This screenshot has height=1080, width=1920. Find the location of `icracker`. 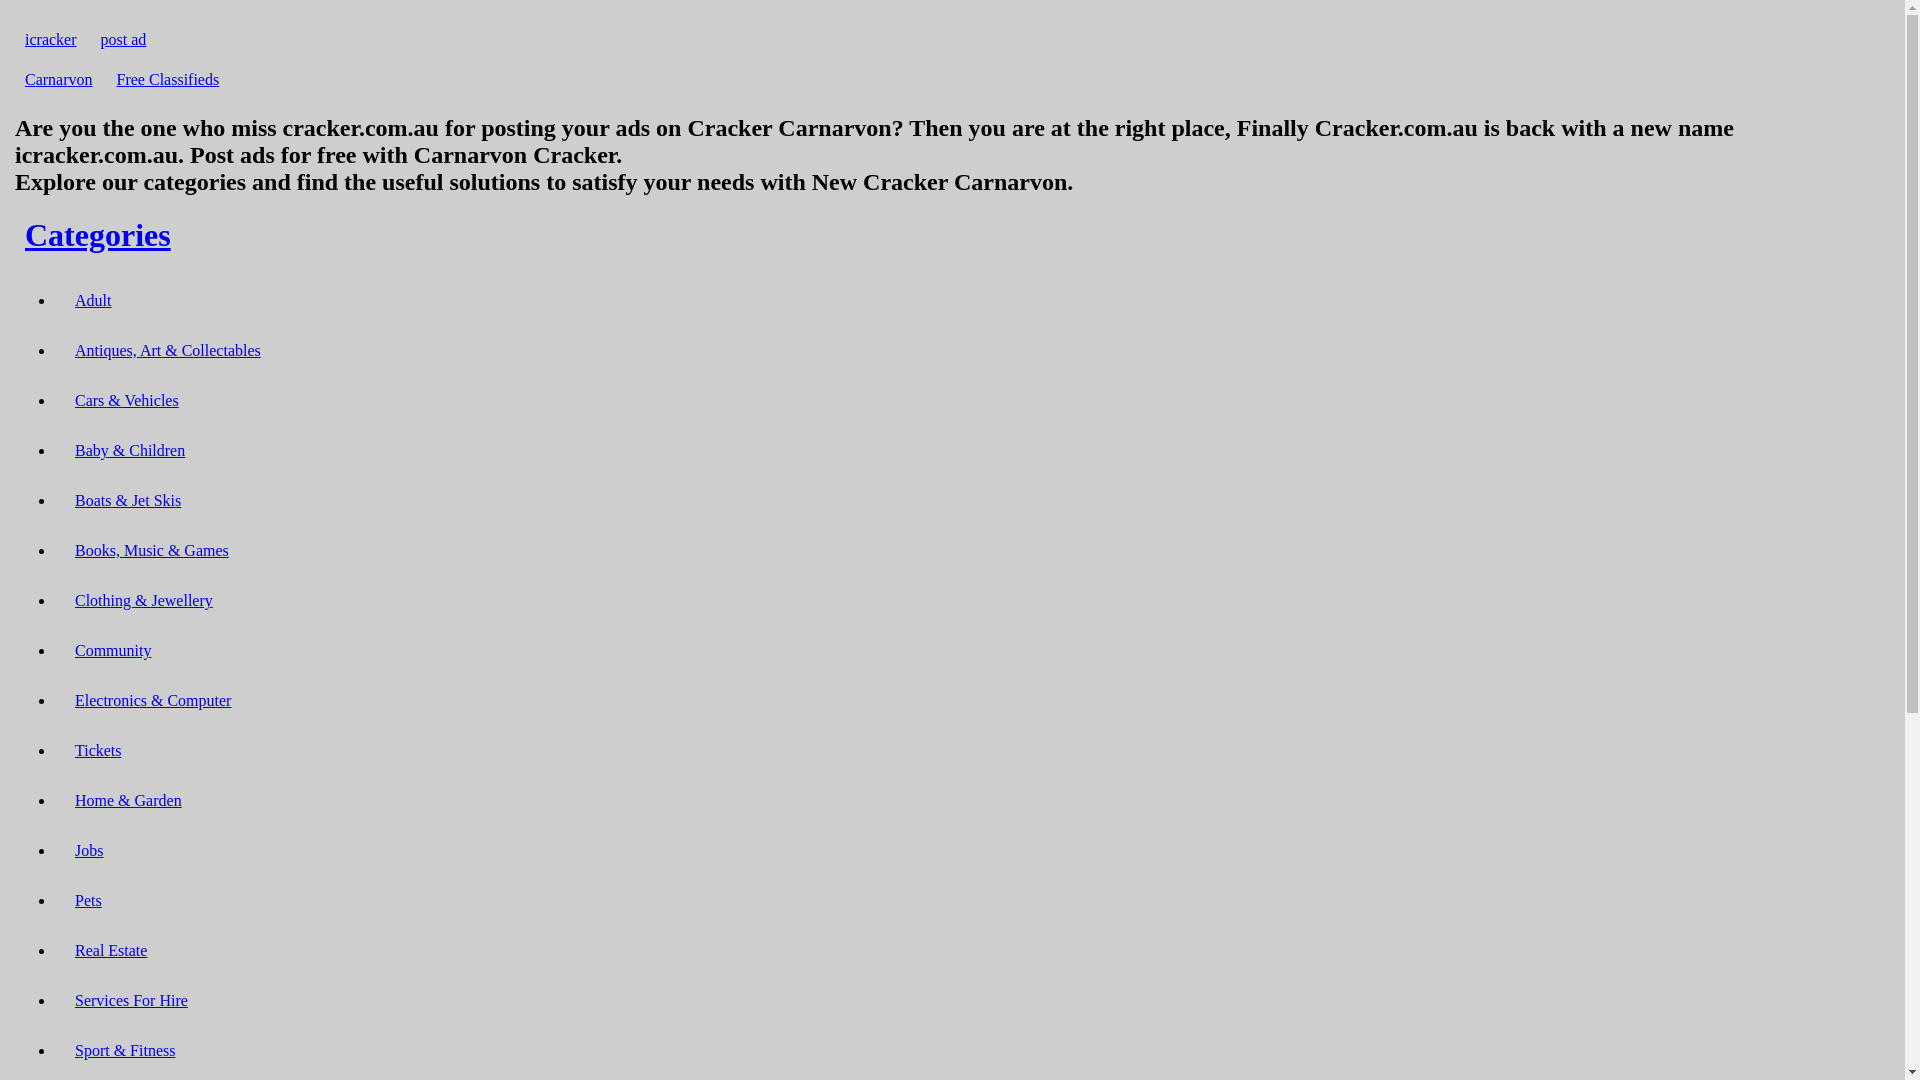

icracker is located at coordinates (51, 40).